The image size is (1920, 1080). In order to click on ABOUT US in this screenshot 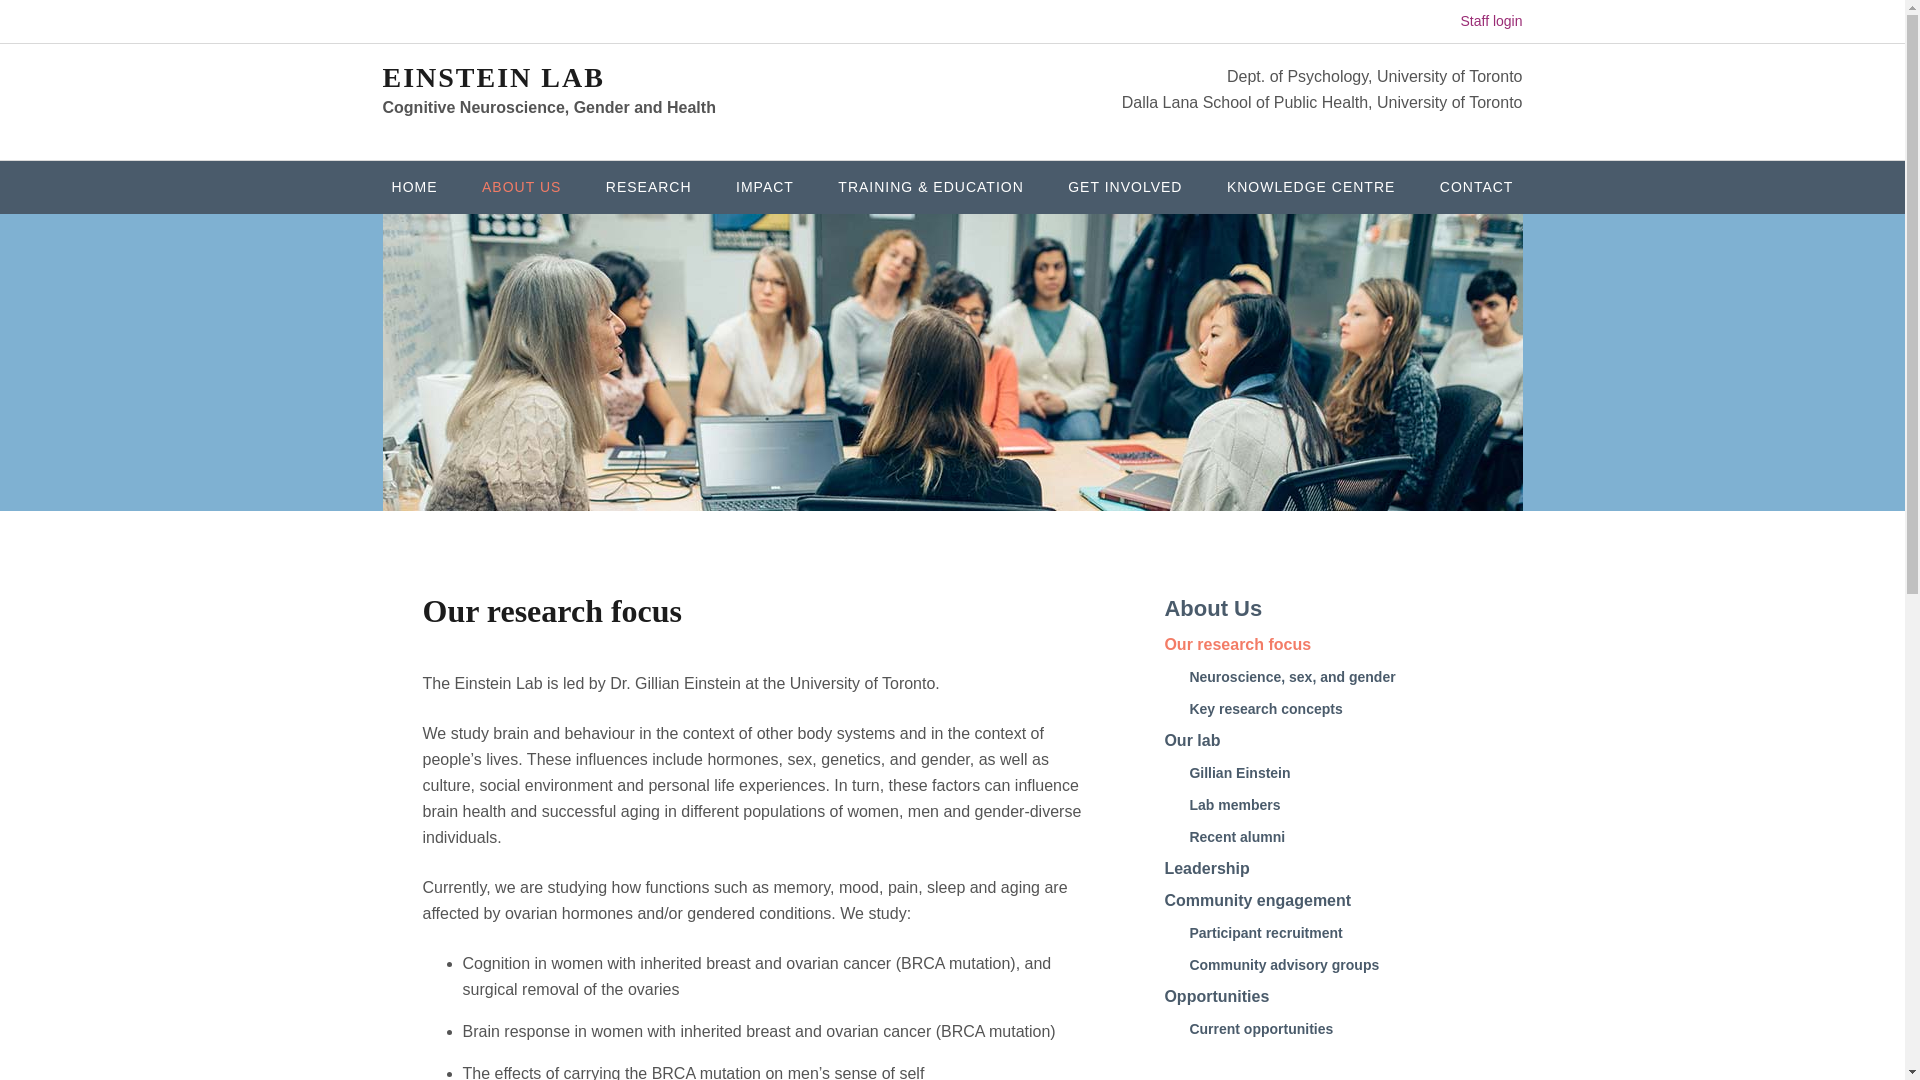, I will do `click(522, 186)`.